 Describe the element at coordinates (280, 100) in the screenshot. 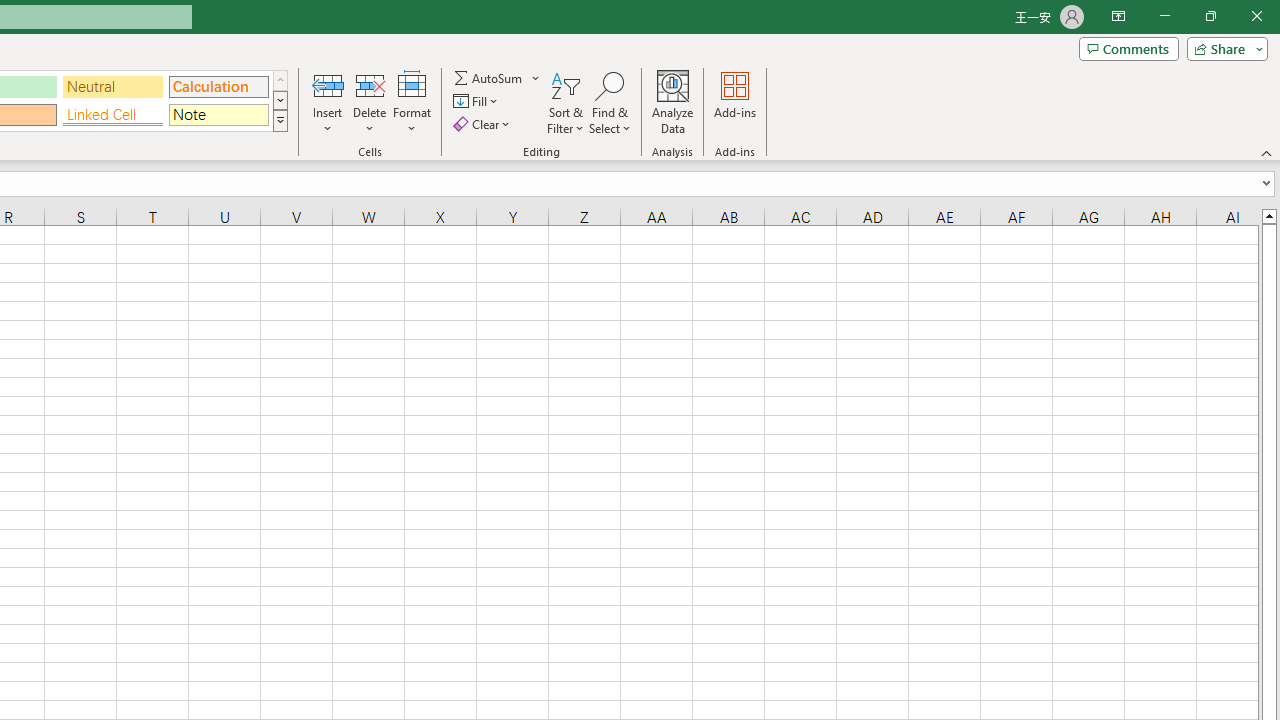

I see `Row Down` at that location.